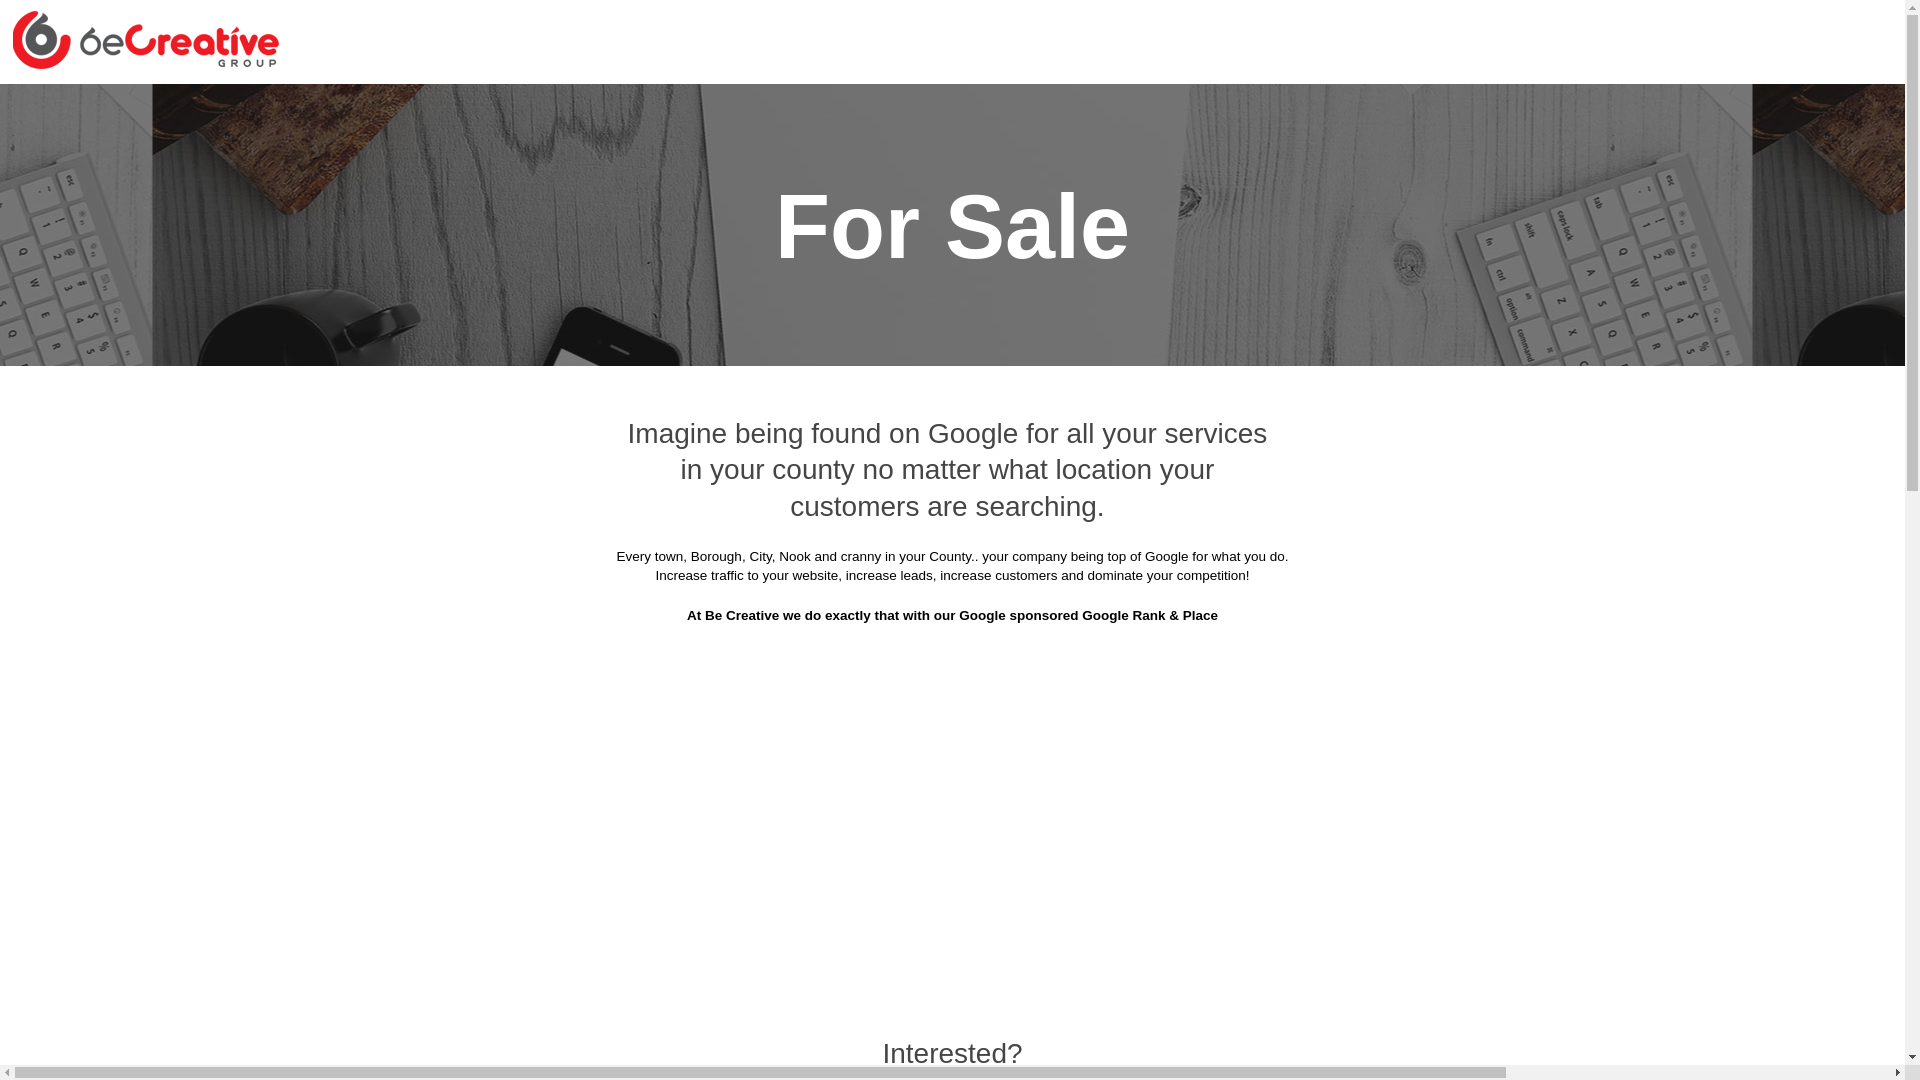 Image resolution: width=1920 pixels, height=1080 pixels. What do you see at coordinates (768, 259) in the screenshot?
I see `Aggregate Suppliers Budleigh Salterton Devon` at bounding box center [768, 259].